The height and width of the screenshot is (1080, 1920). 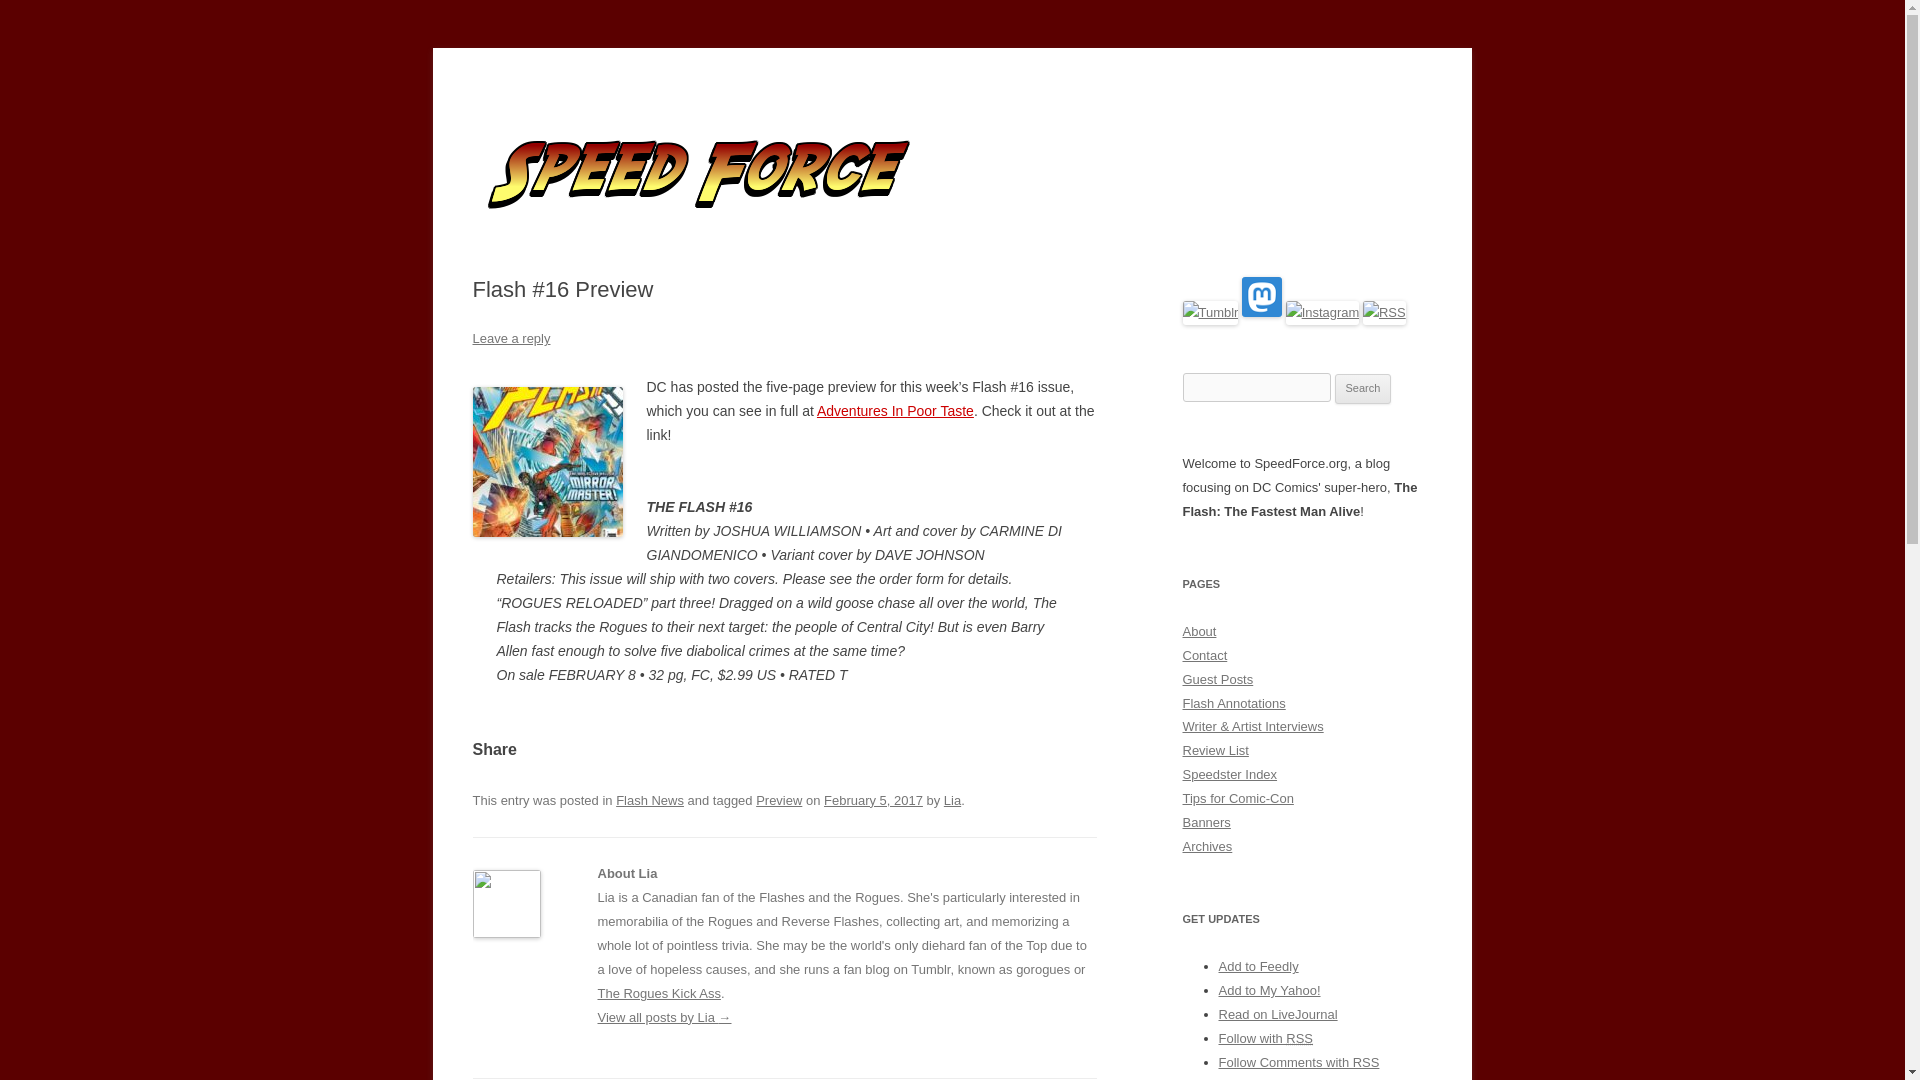 I want to click on Contact, so click(x=1204, y=656).